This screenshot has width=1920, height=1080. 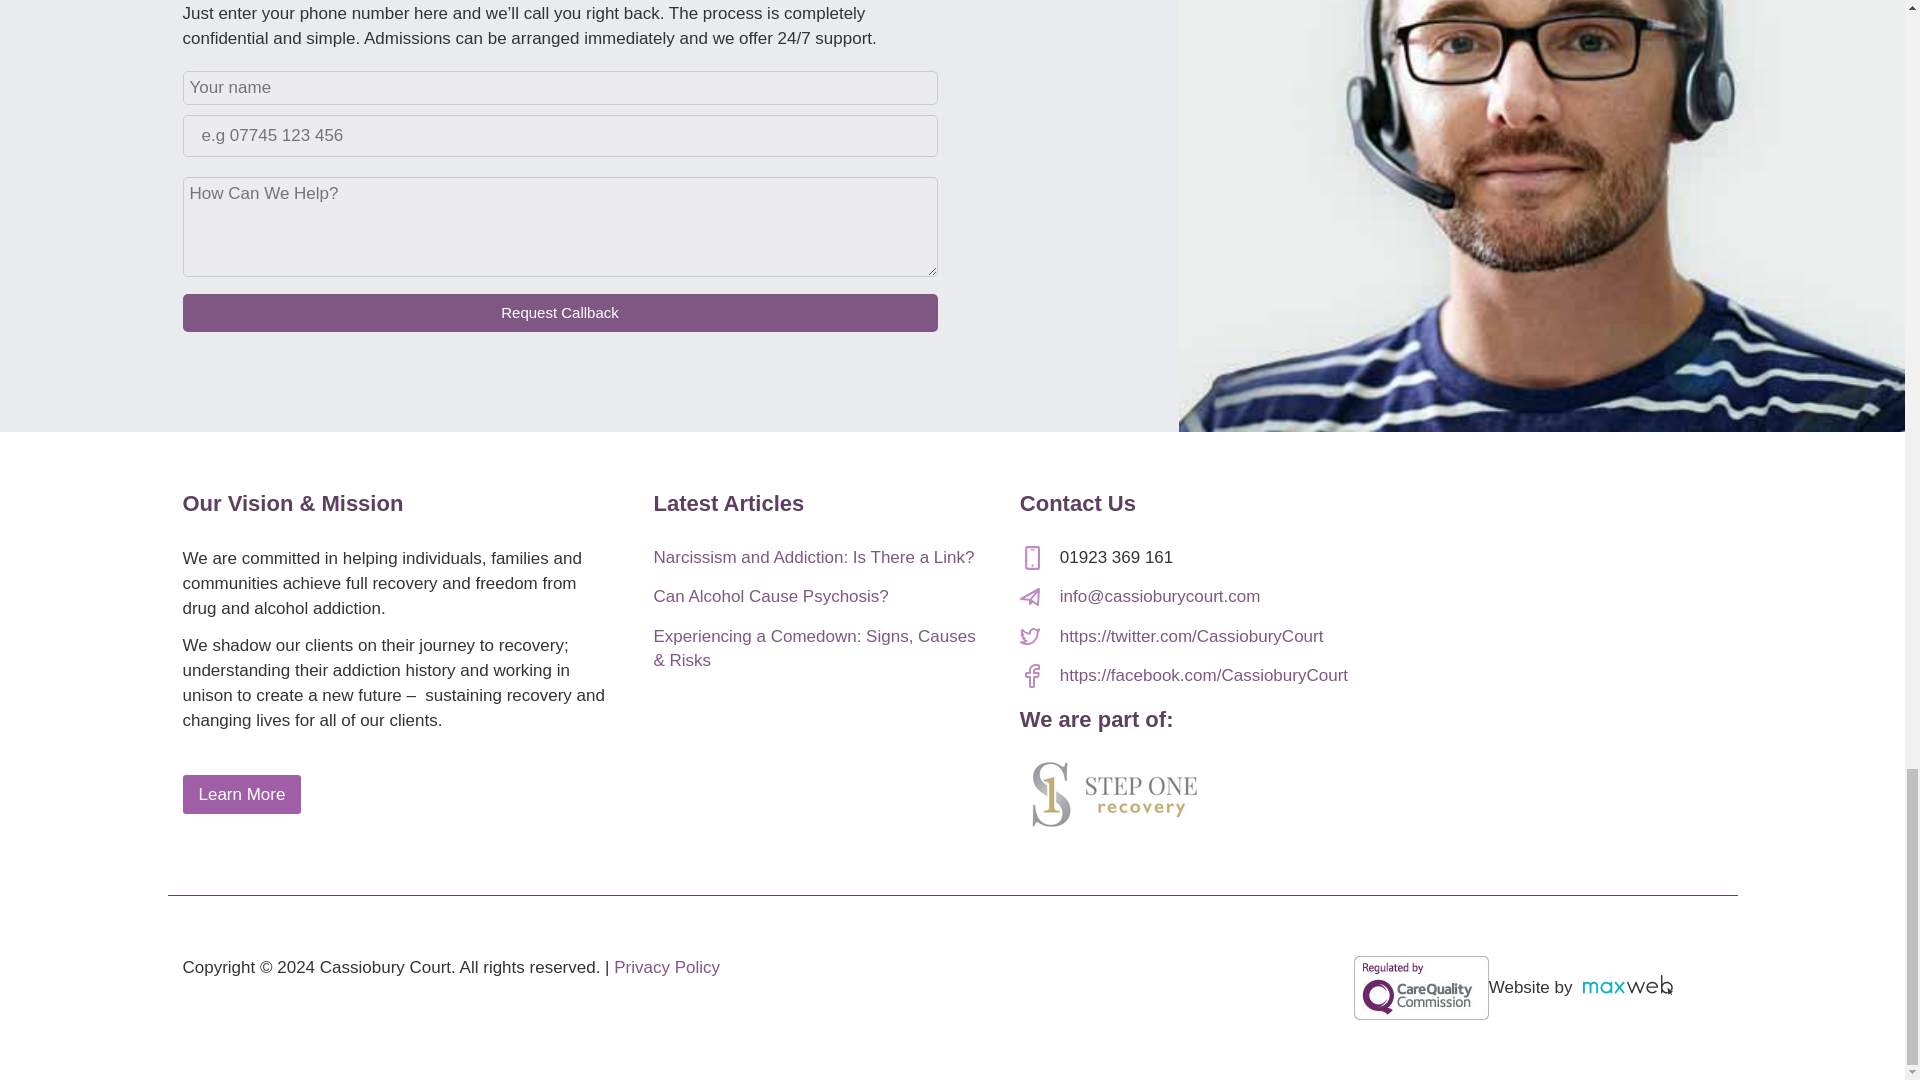 What do you see at coordinates (1647, 988) in the screenshot?
I see `Maxweb Solutions` at bounding box center [1647, 988].